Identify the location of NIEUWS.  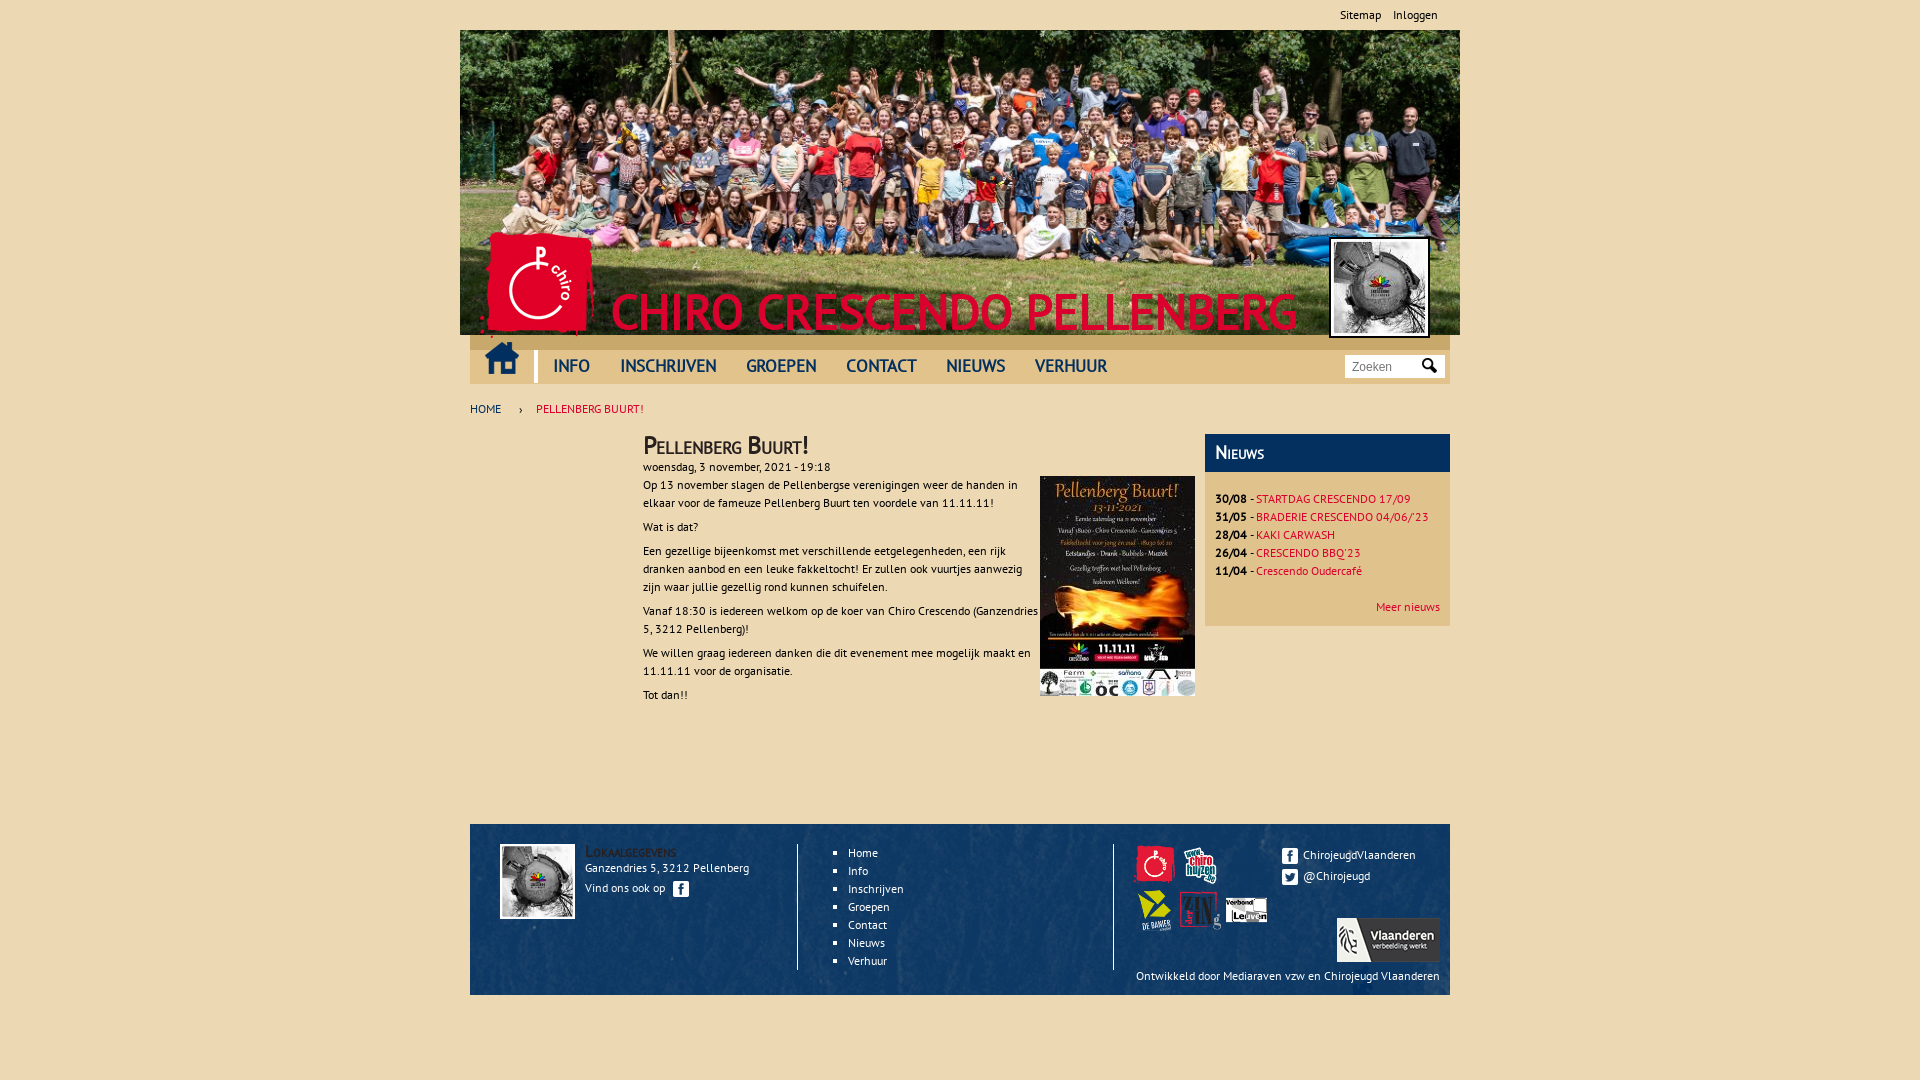
(976, 367).